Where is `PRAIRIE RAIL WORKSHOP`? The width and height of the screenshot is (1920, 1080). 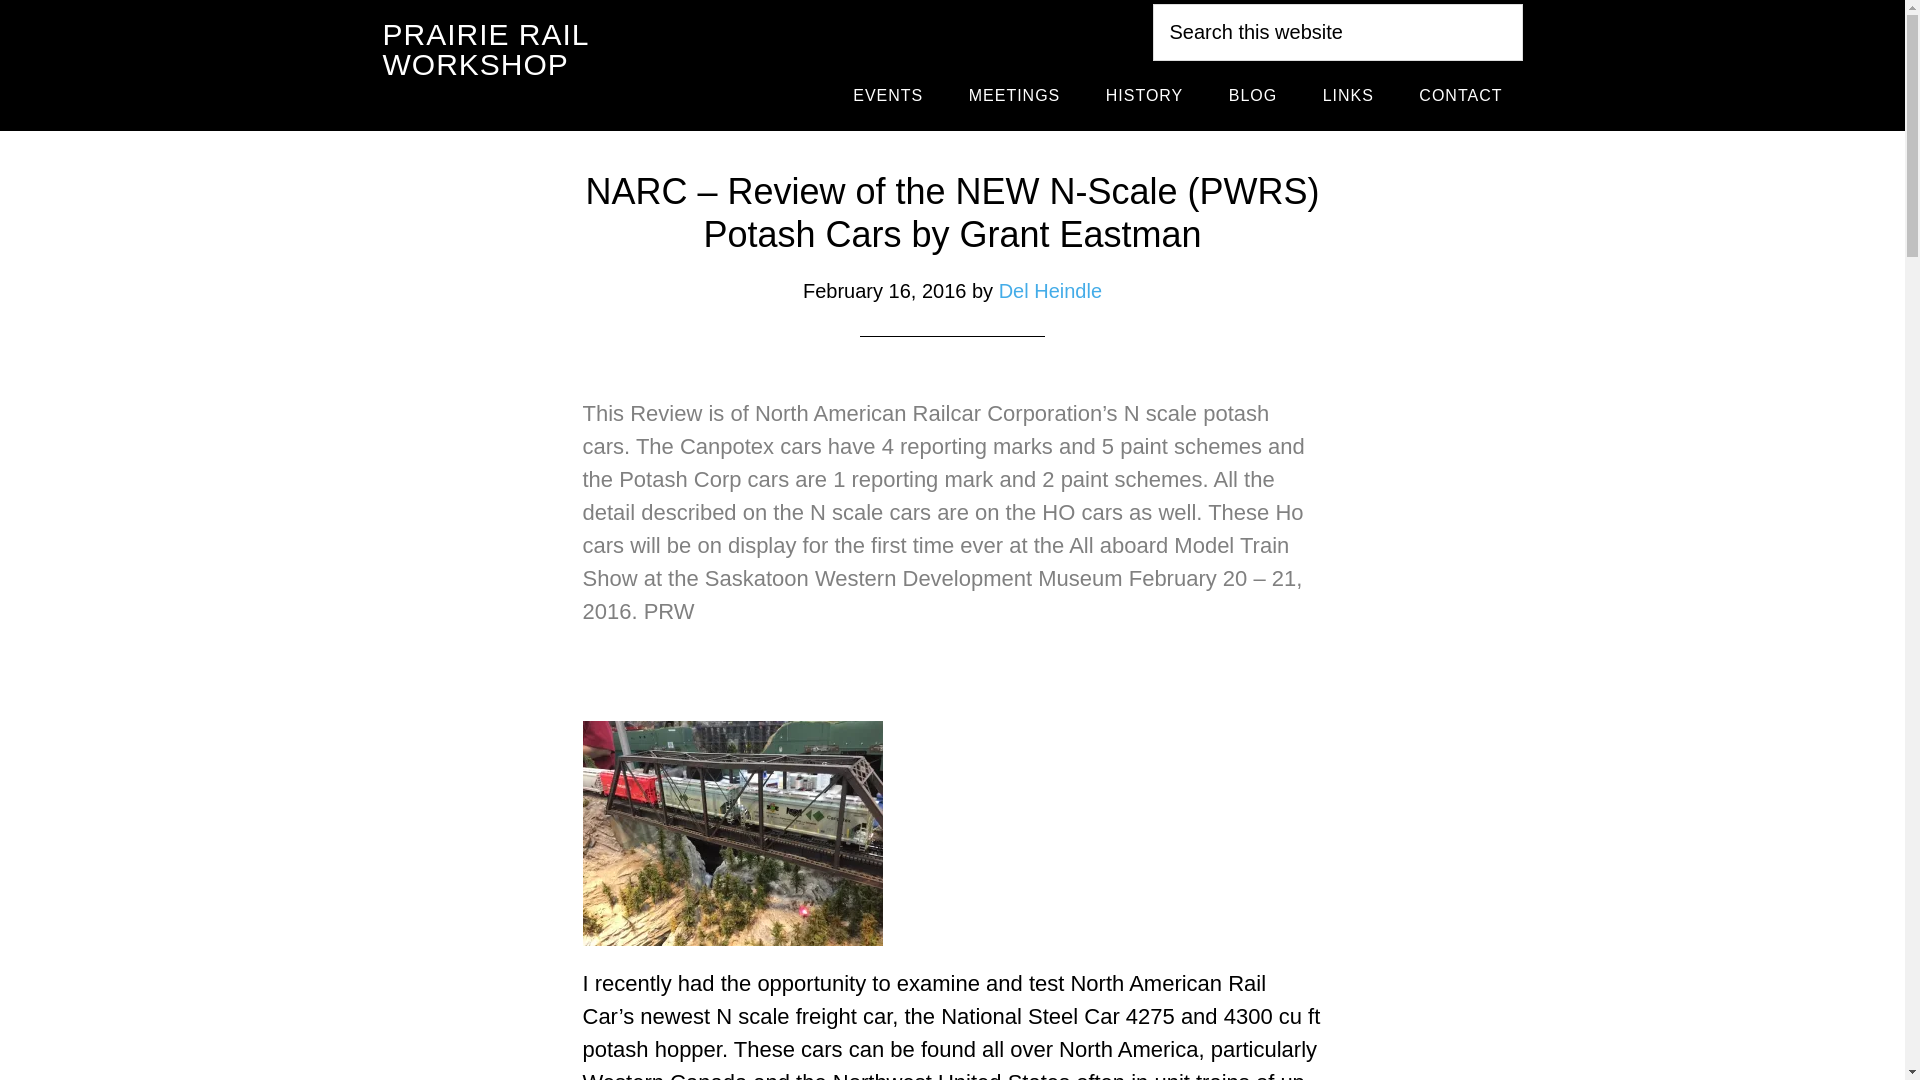 PRAIRIE RAIL WORKSHOP is located at coordinates (484, 50).